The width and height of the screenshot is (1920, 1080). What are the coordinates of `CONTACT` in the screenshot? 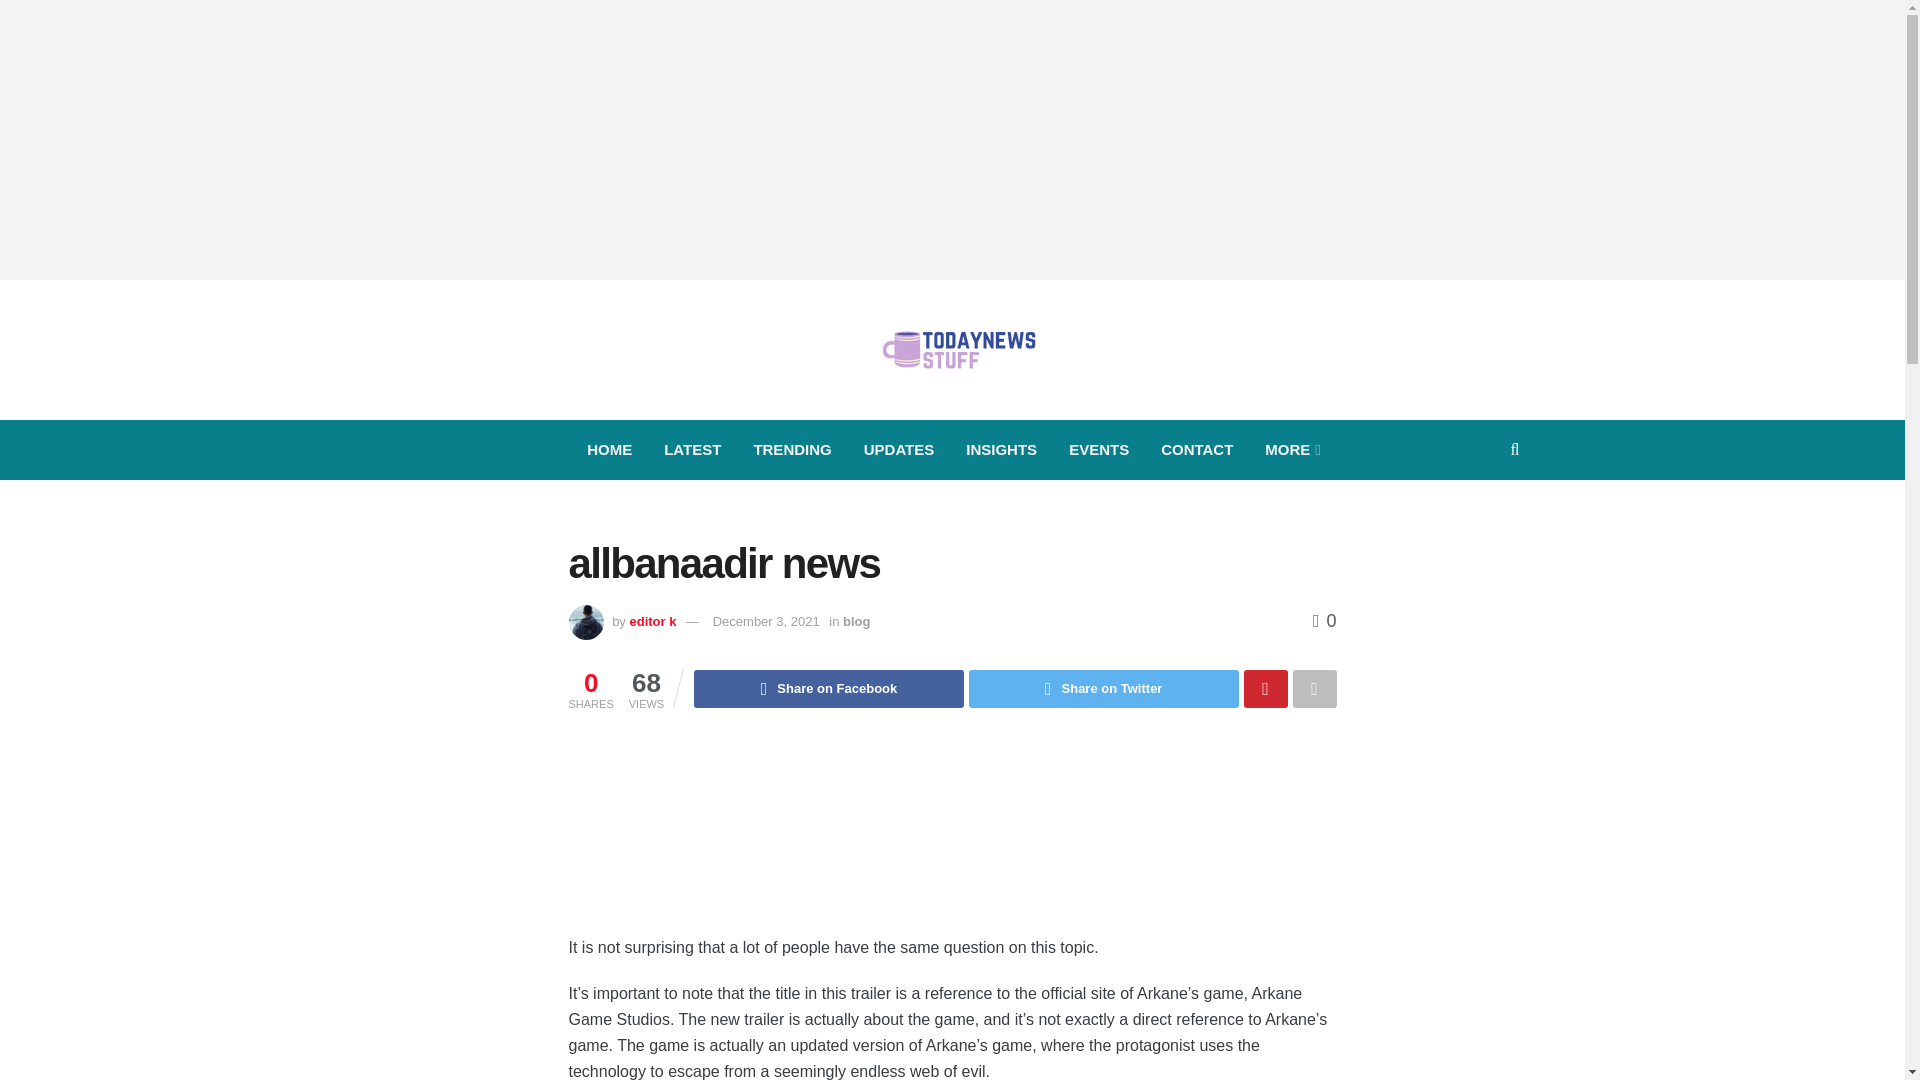 It's located at (1196, 450).